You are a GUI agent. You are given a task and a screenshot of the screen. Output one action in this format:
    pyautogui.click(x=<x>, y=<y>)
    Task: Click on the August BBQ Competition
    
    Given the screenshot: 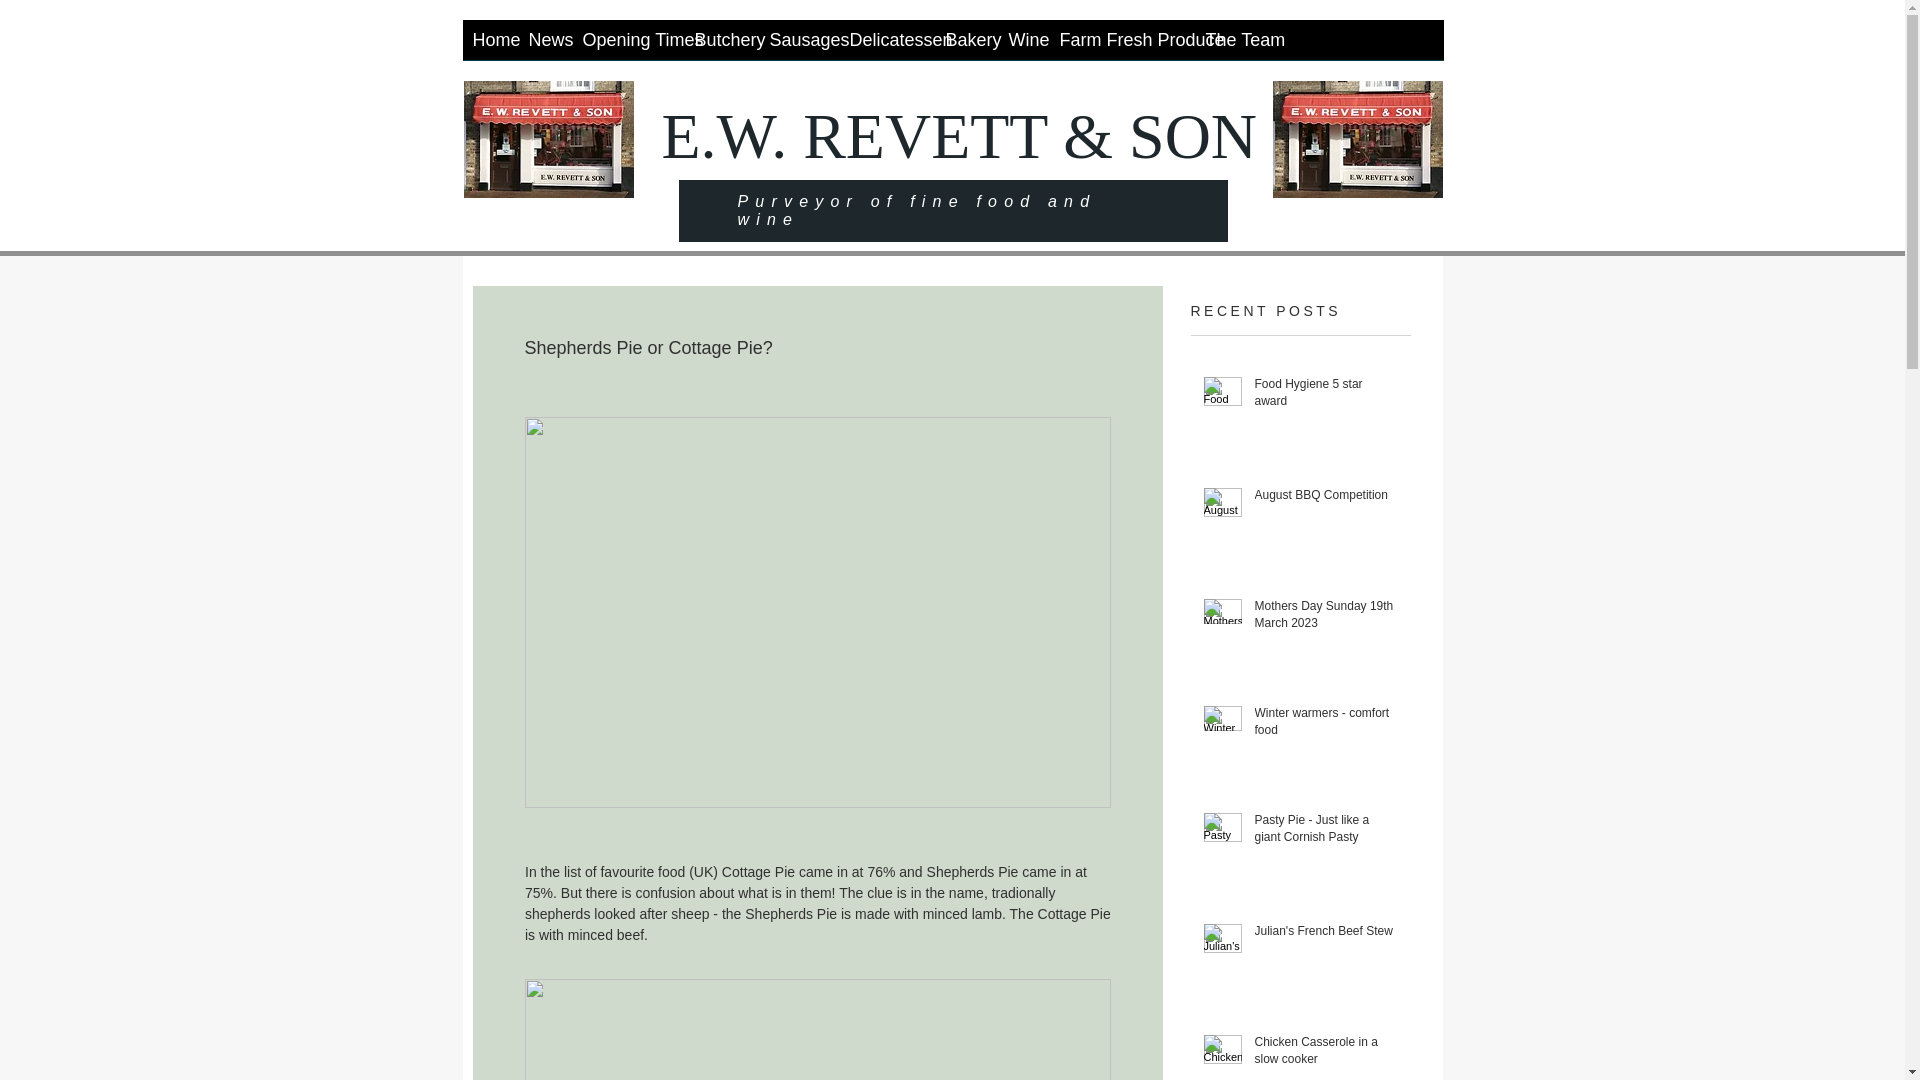 What is the action you would take?
    pyautogui.click(x=1325, y=499)
    